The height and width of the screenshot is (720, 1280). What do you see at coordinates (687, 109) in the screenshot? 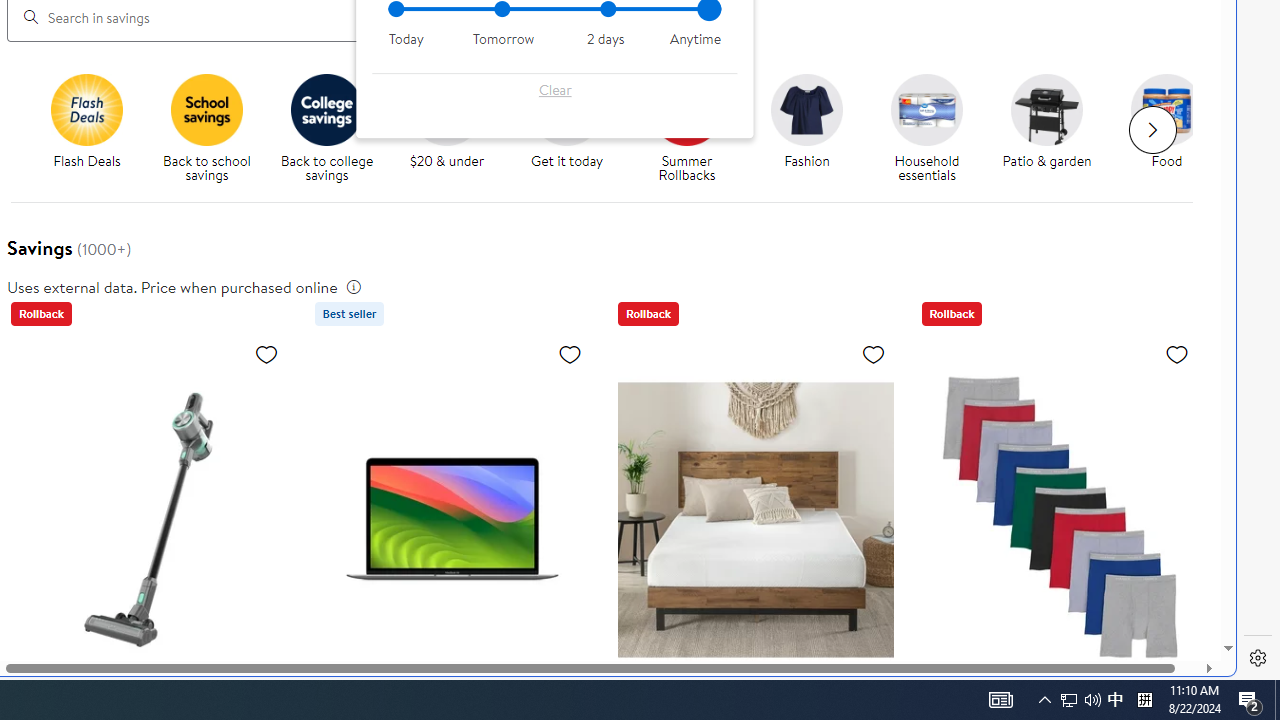
I see `Summer Rollbacks` at bounding box center [687, 109].